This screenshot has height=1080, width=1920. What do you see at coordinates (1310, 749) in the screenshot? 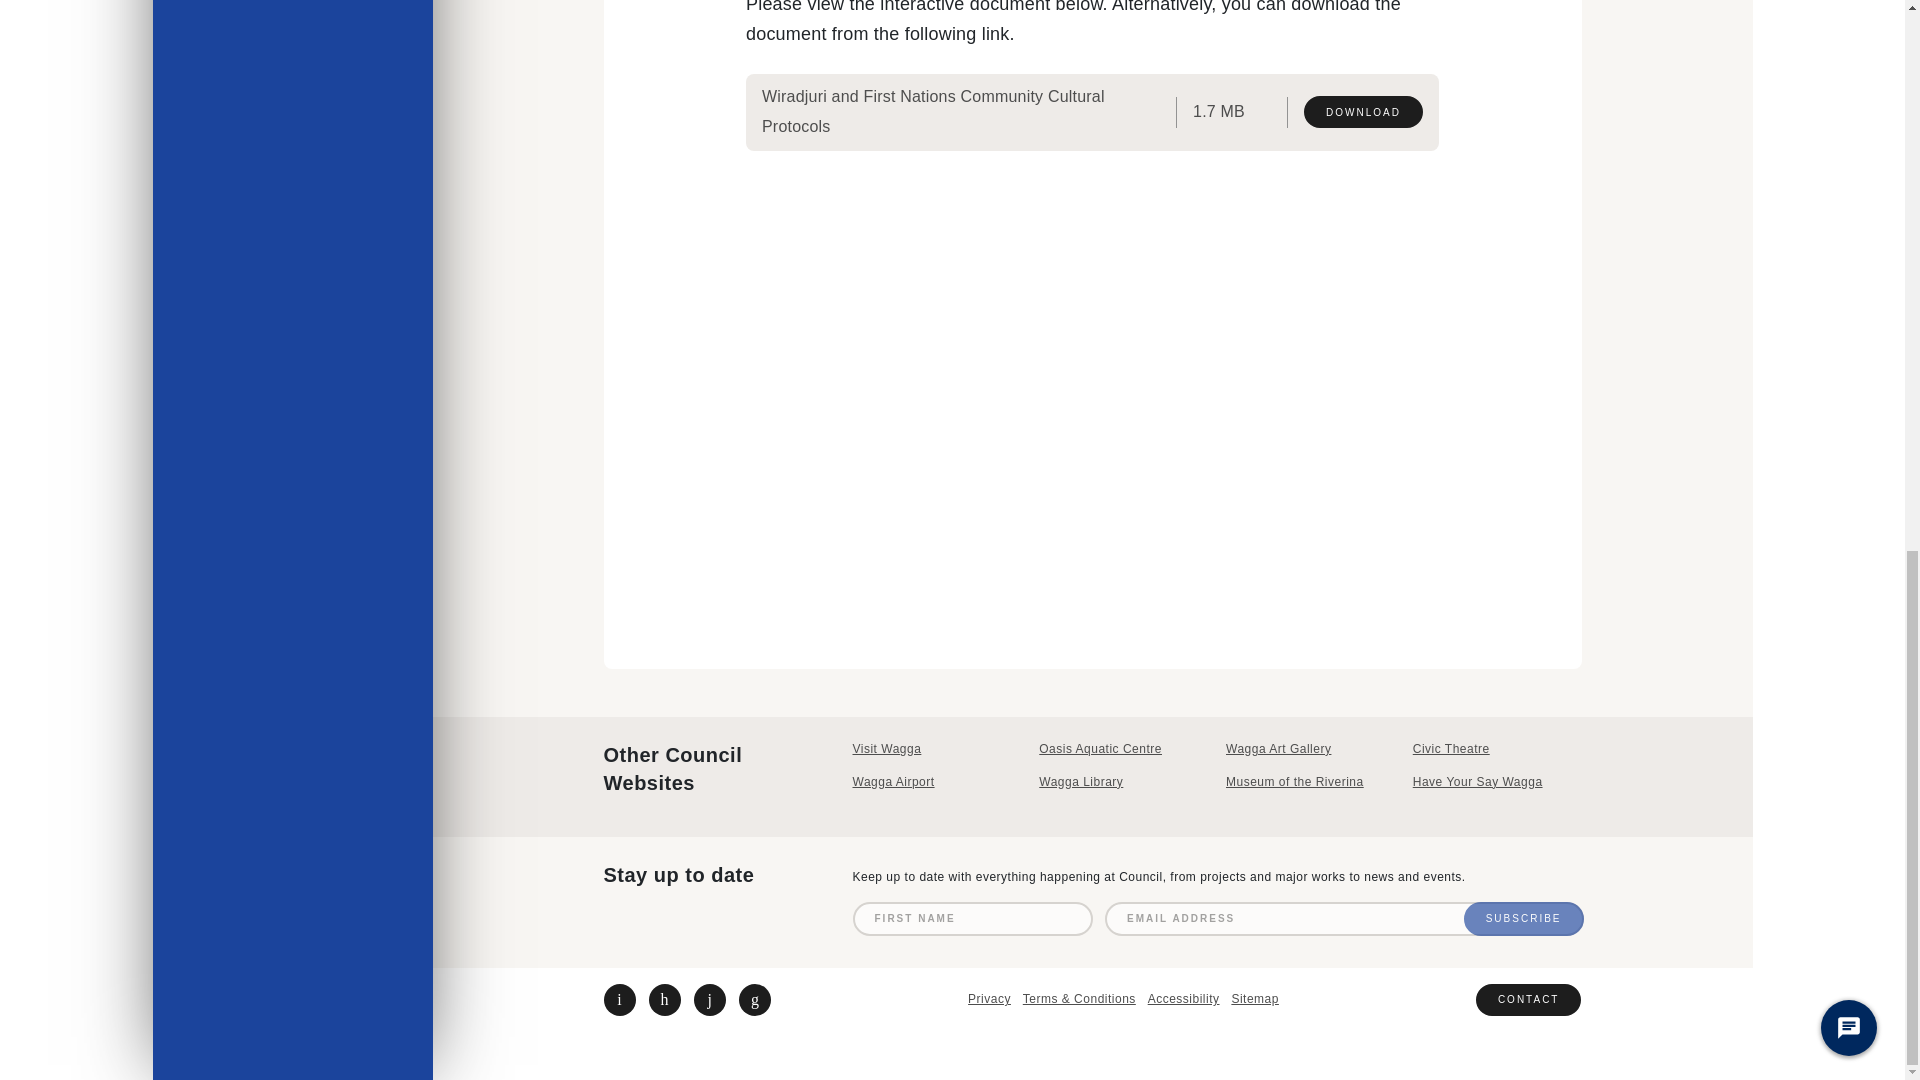
I see `Wagga Art Gallery` at bounding box center [1310, 749].